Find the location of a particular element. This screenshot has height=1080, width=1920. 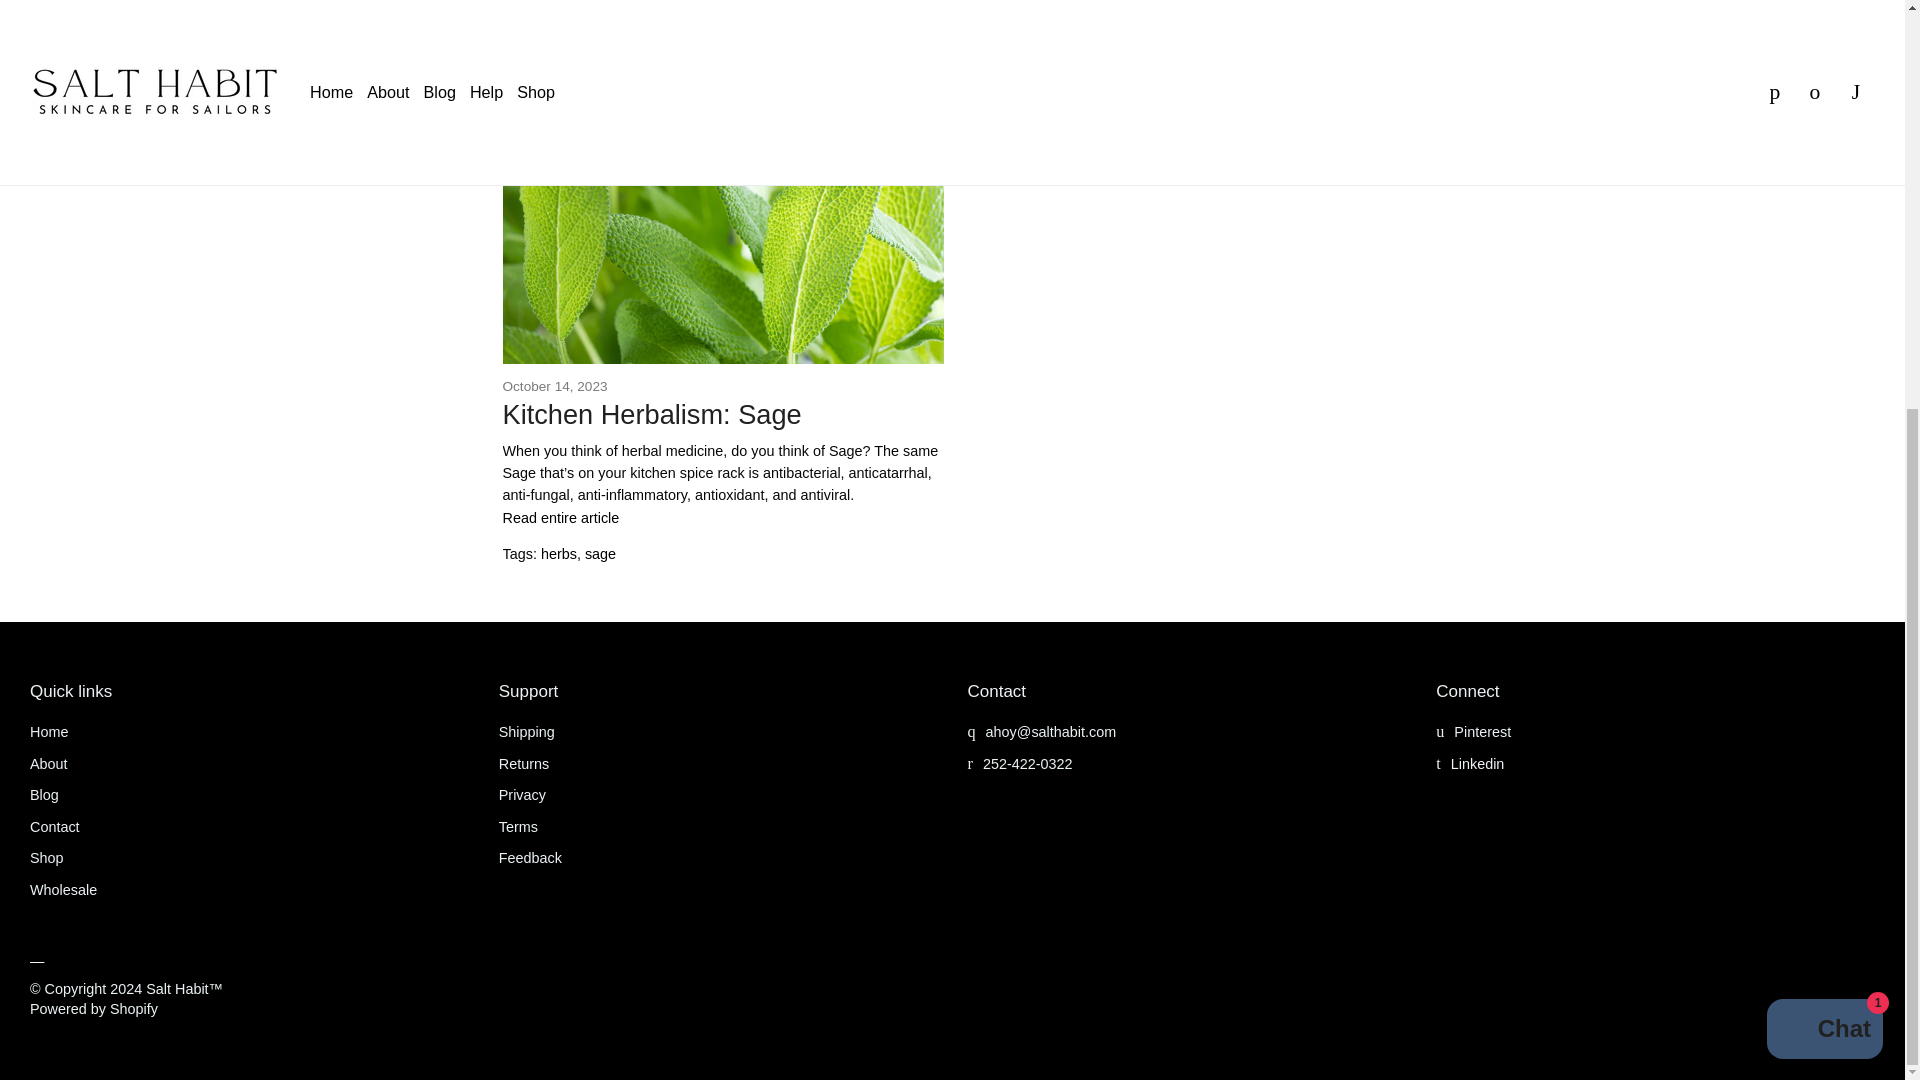

Contact is located at coordinates (55, 826).